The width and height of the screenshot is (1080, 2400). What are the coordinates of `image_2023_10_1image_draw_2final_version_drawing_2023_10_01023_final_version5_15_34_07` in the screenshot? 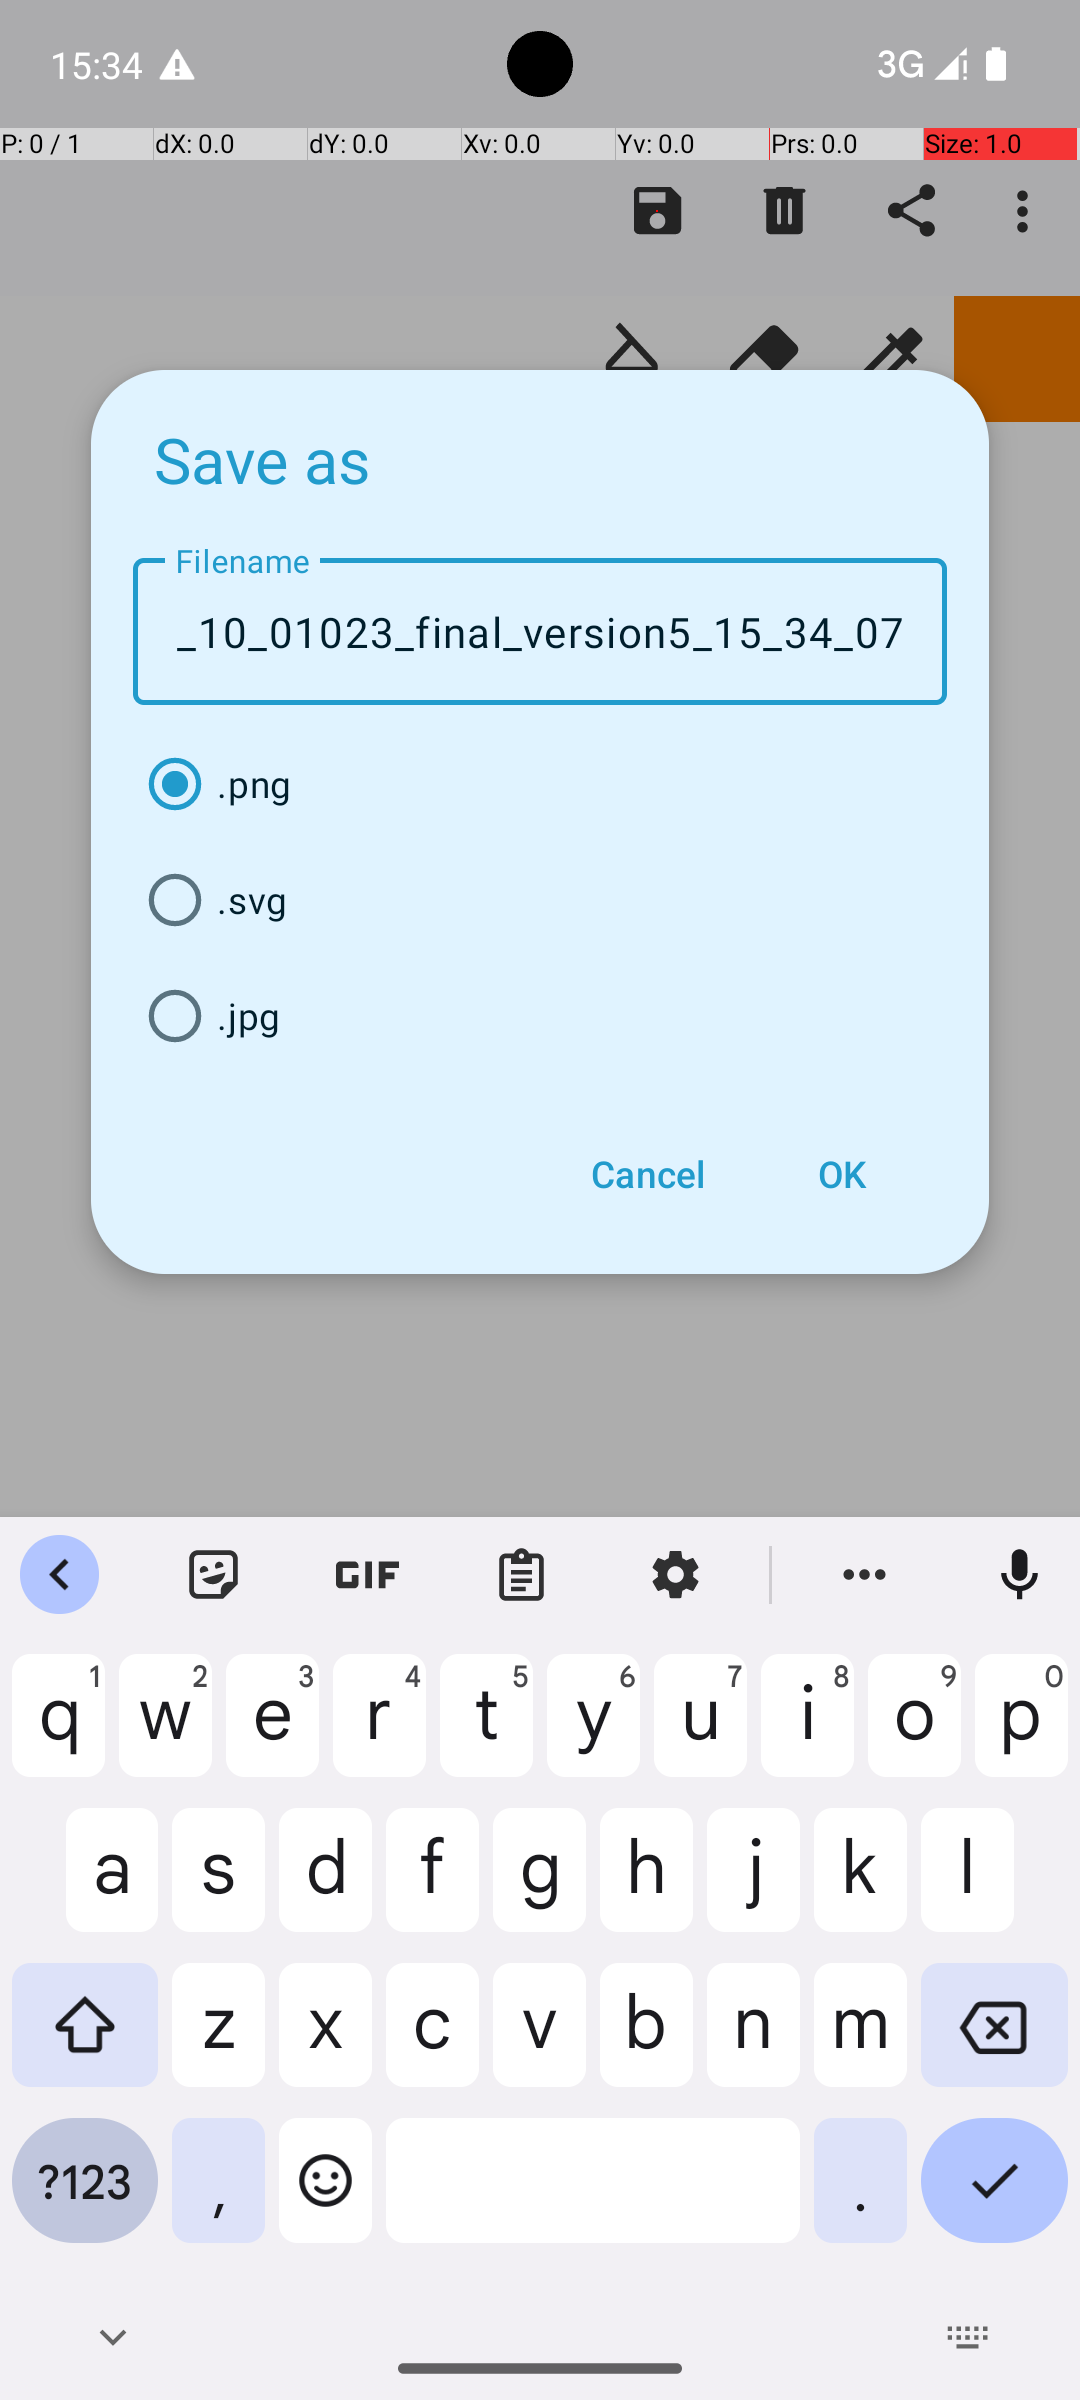 It's located at (540, 632).